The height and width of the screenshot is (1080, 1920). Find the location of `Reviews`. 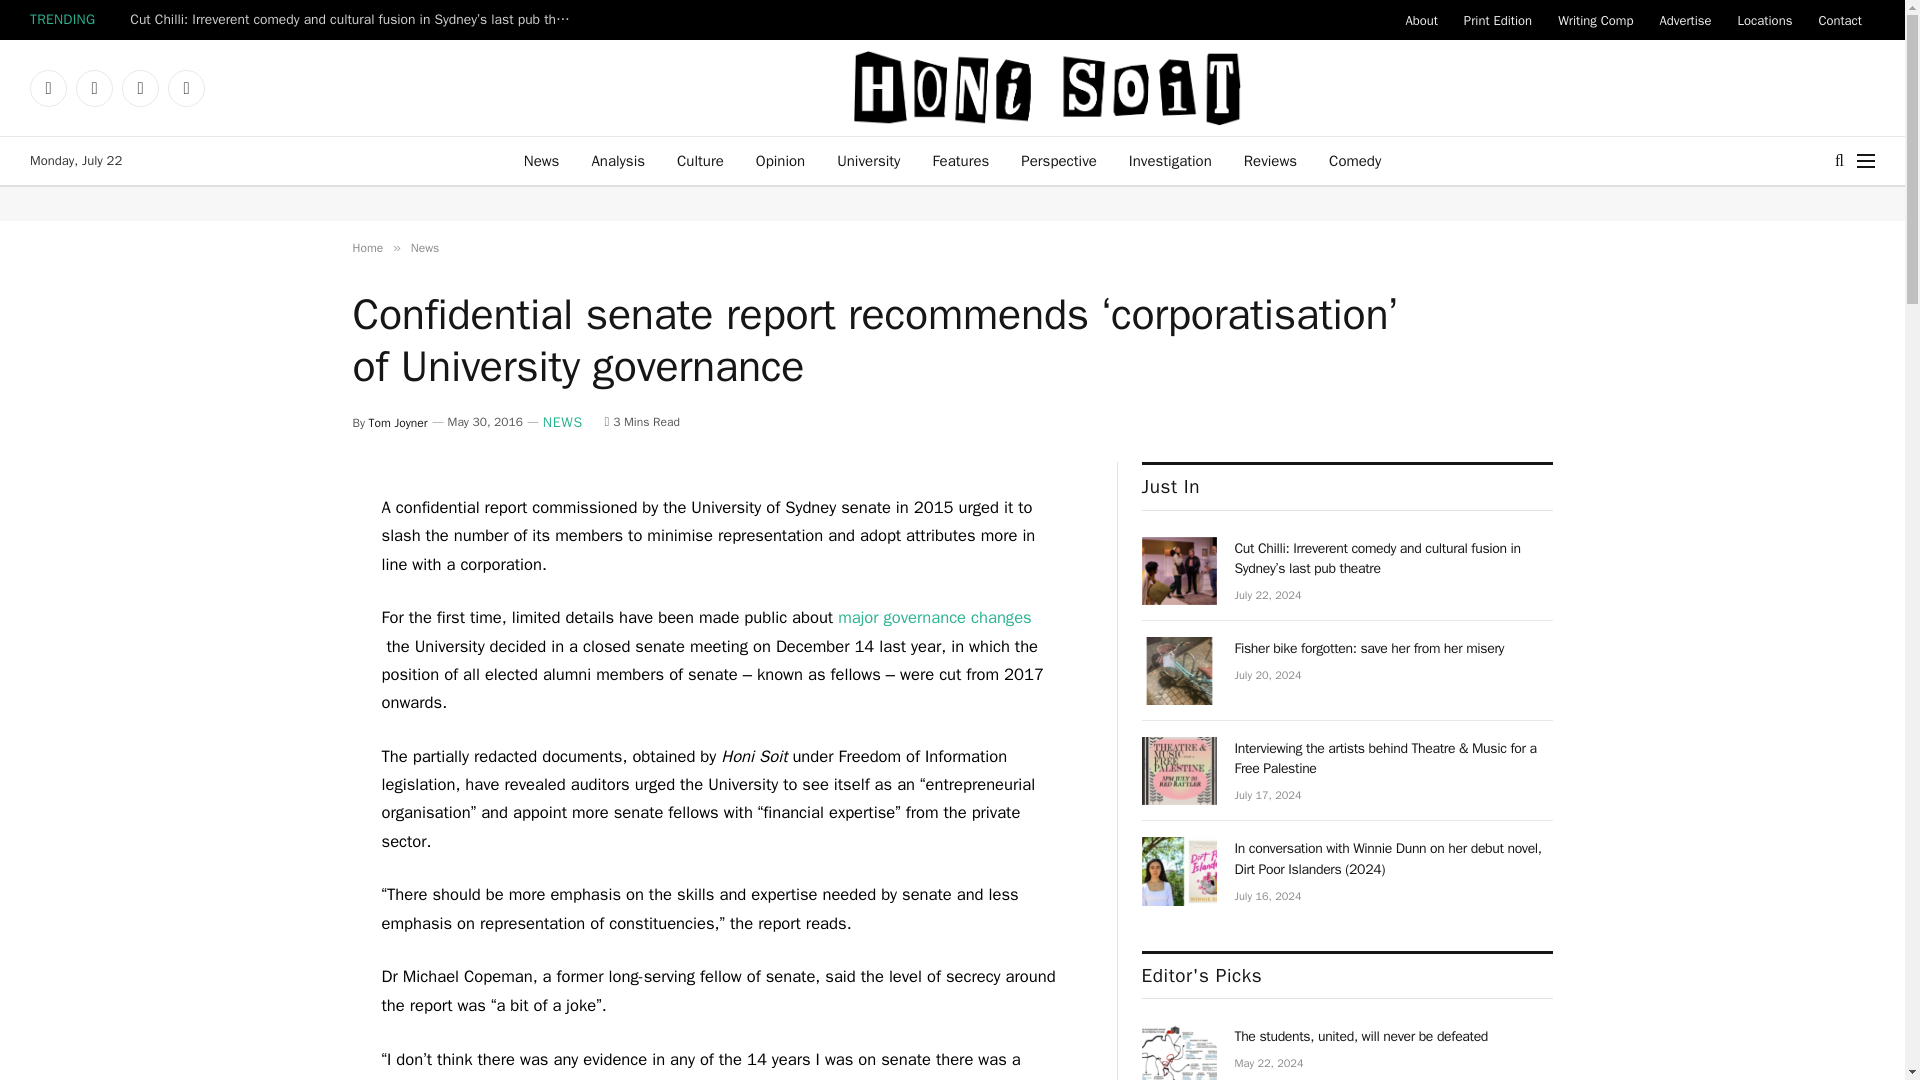

Reviews is located at coordinates (1270, 160).